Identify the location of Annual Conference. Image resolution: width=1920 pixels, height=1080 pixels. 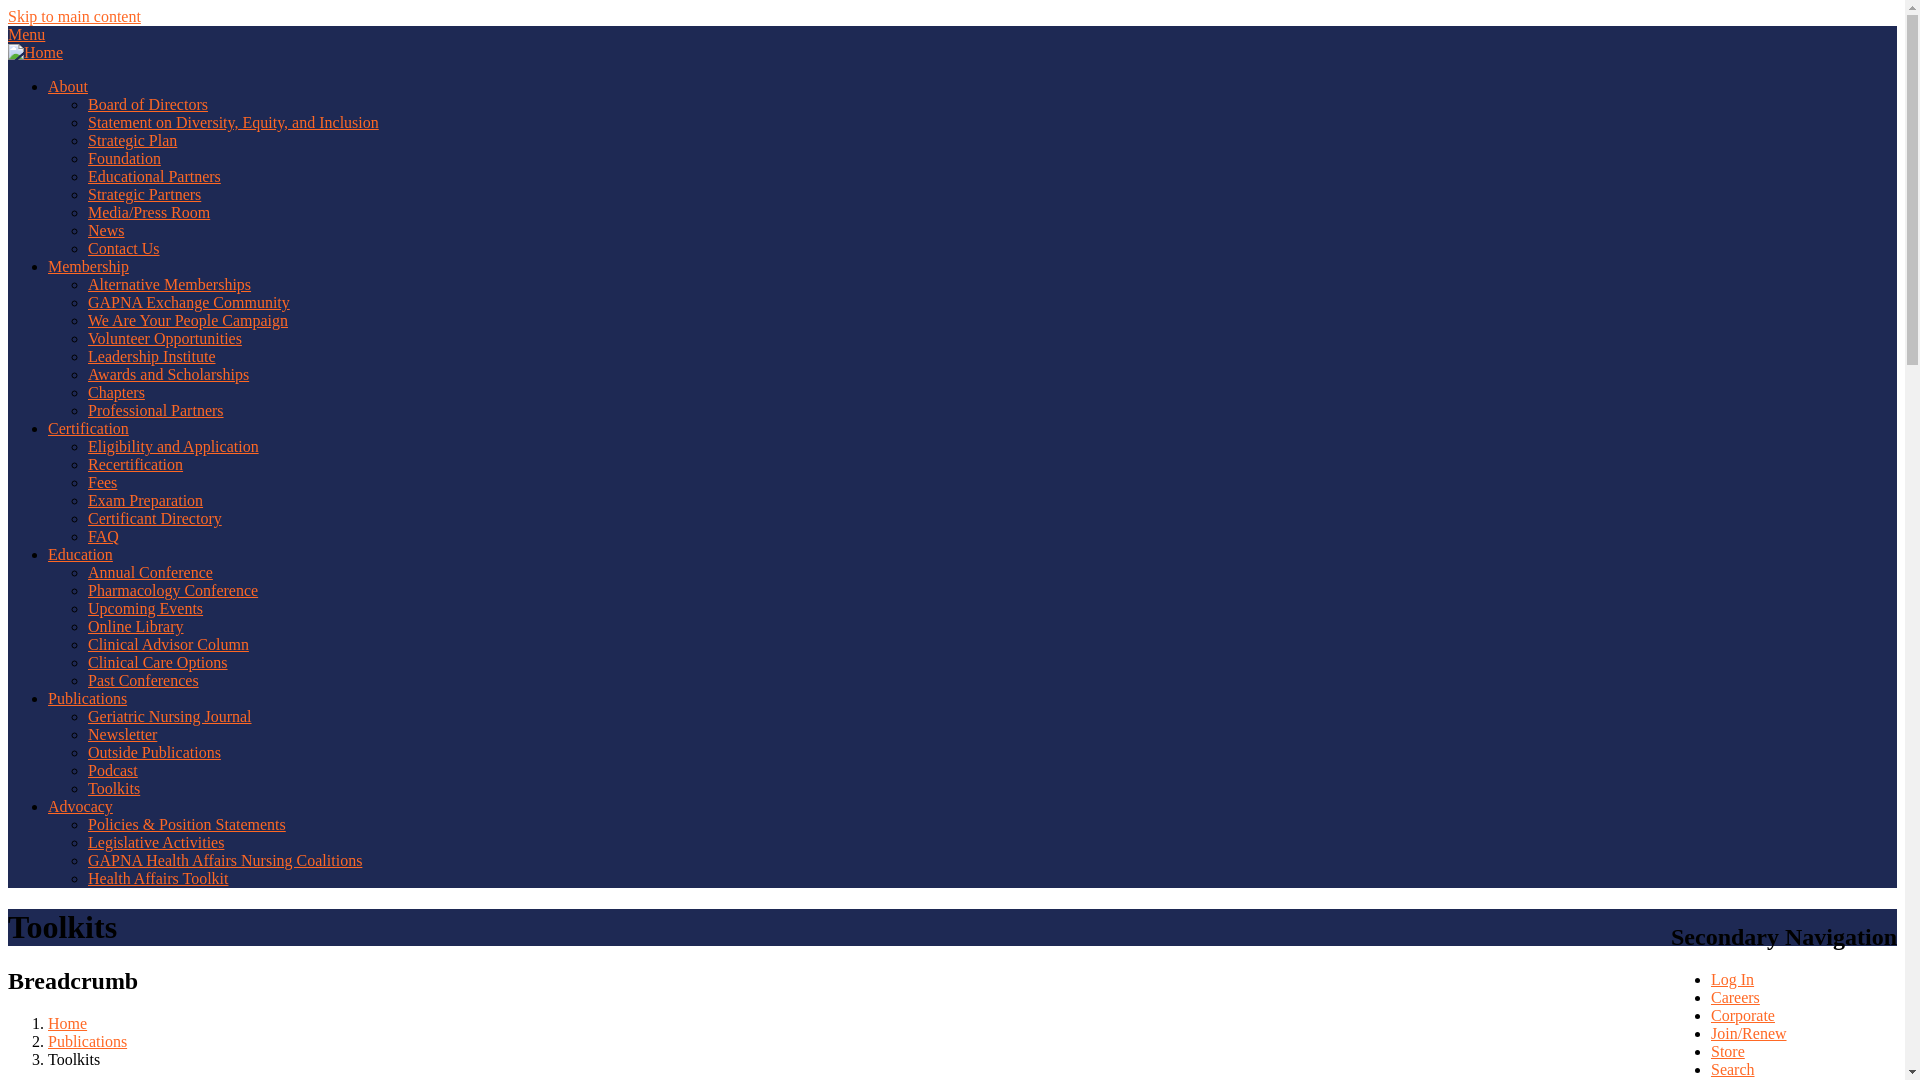
(150, 572).